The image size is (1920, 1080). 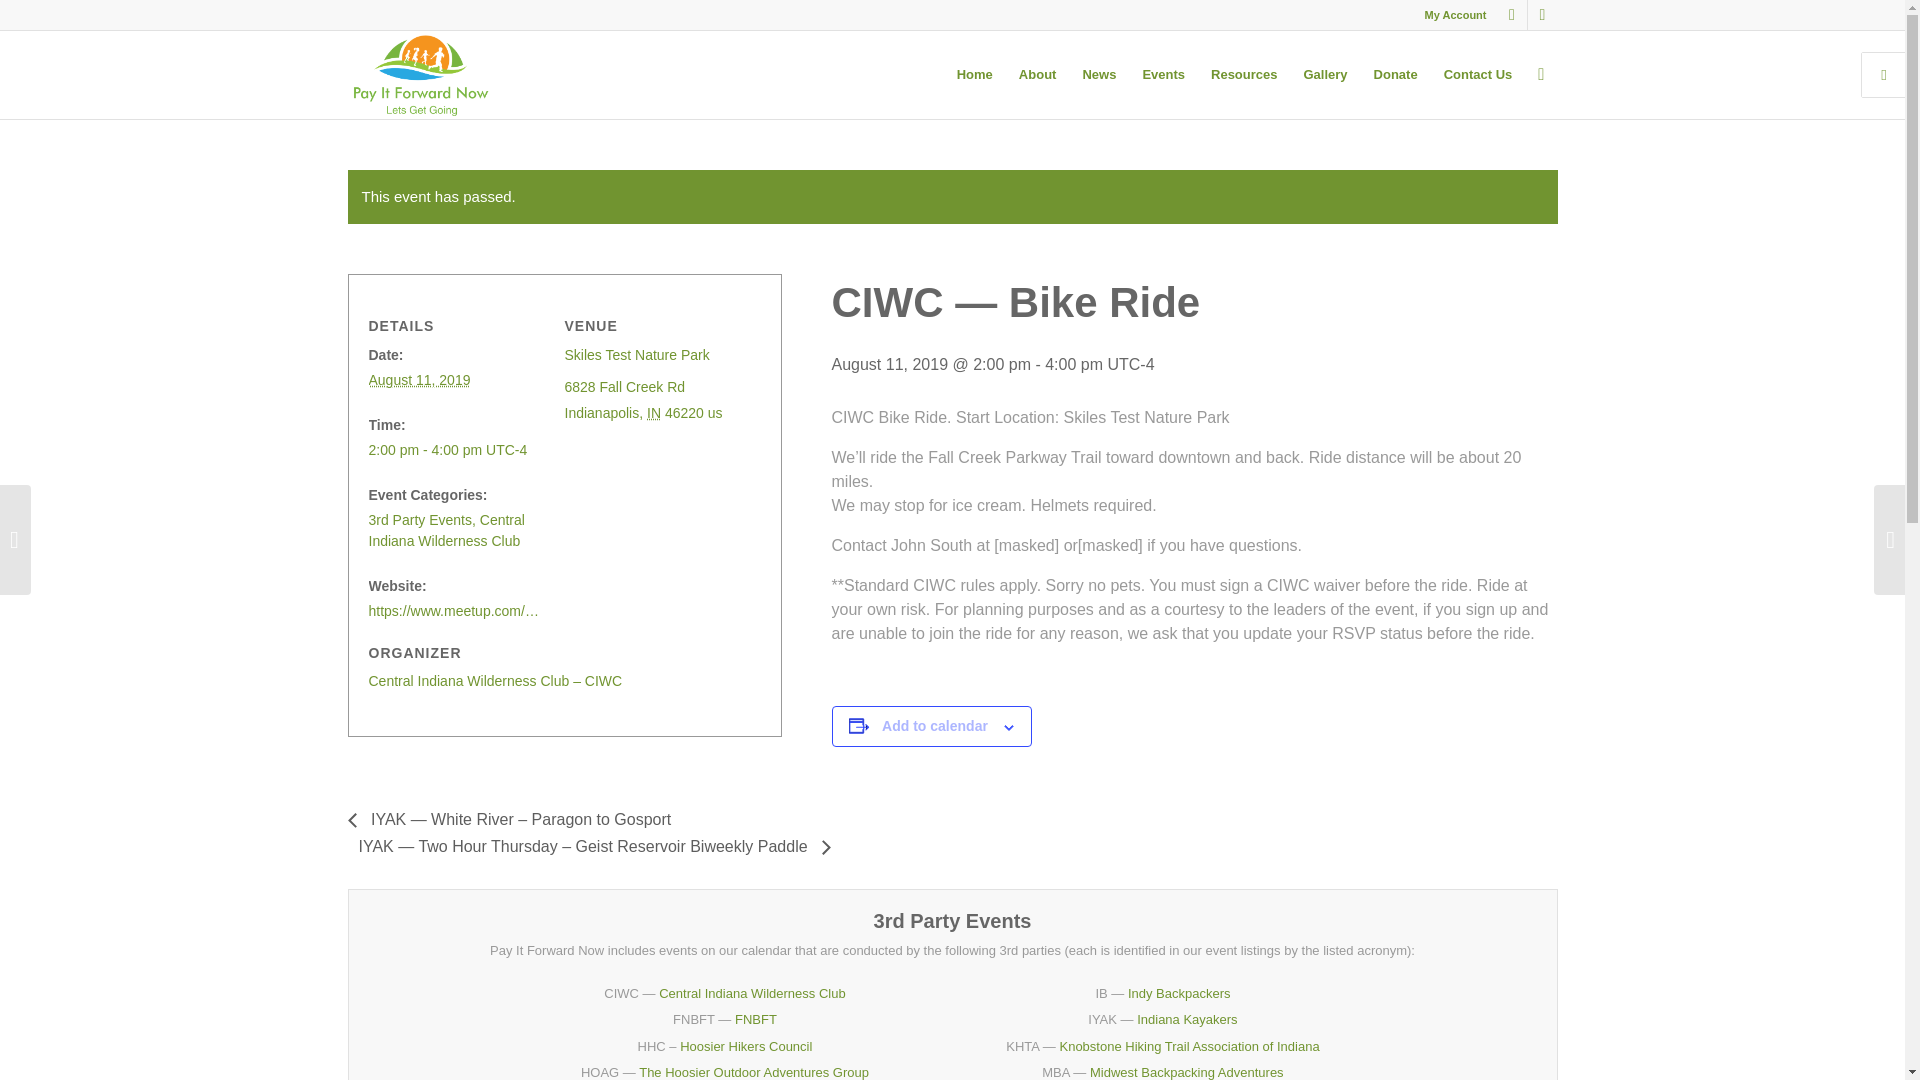 I want to click on Add to calendar, so click(x=934, y=726).